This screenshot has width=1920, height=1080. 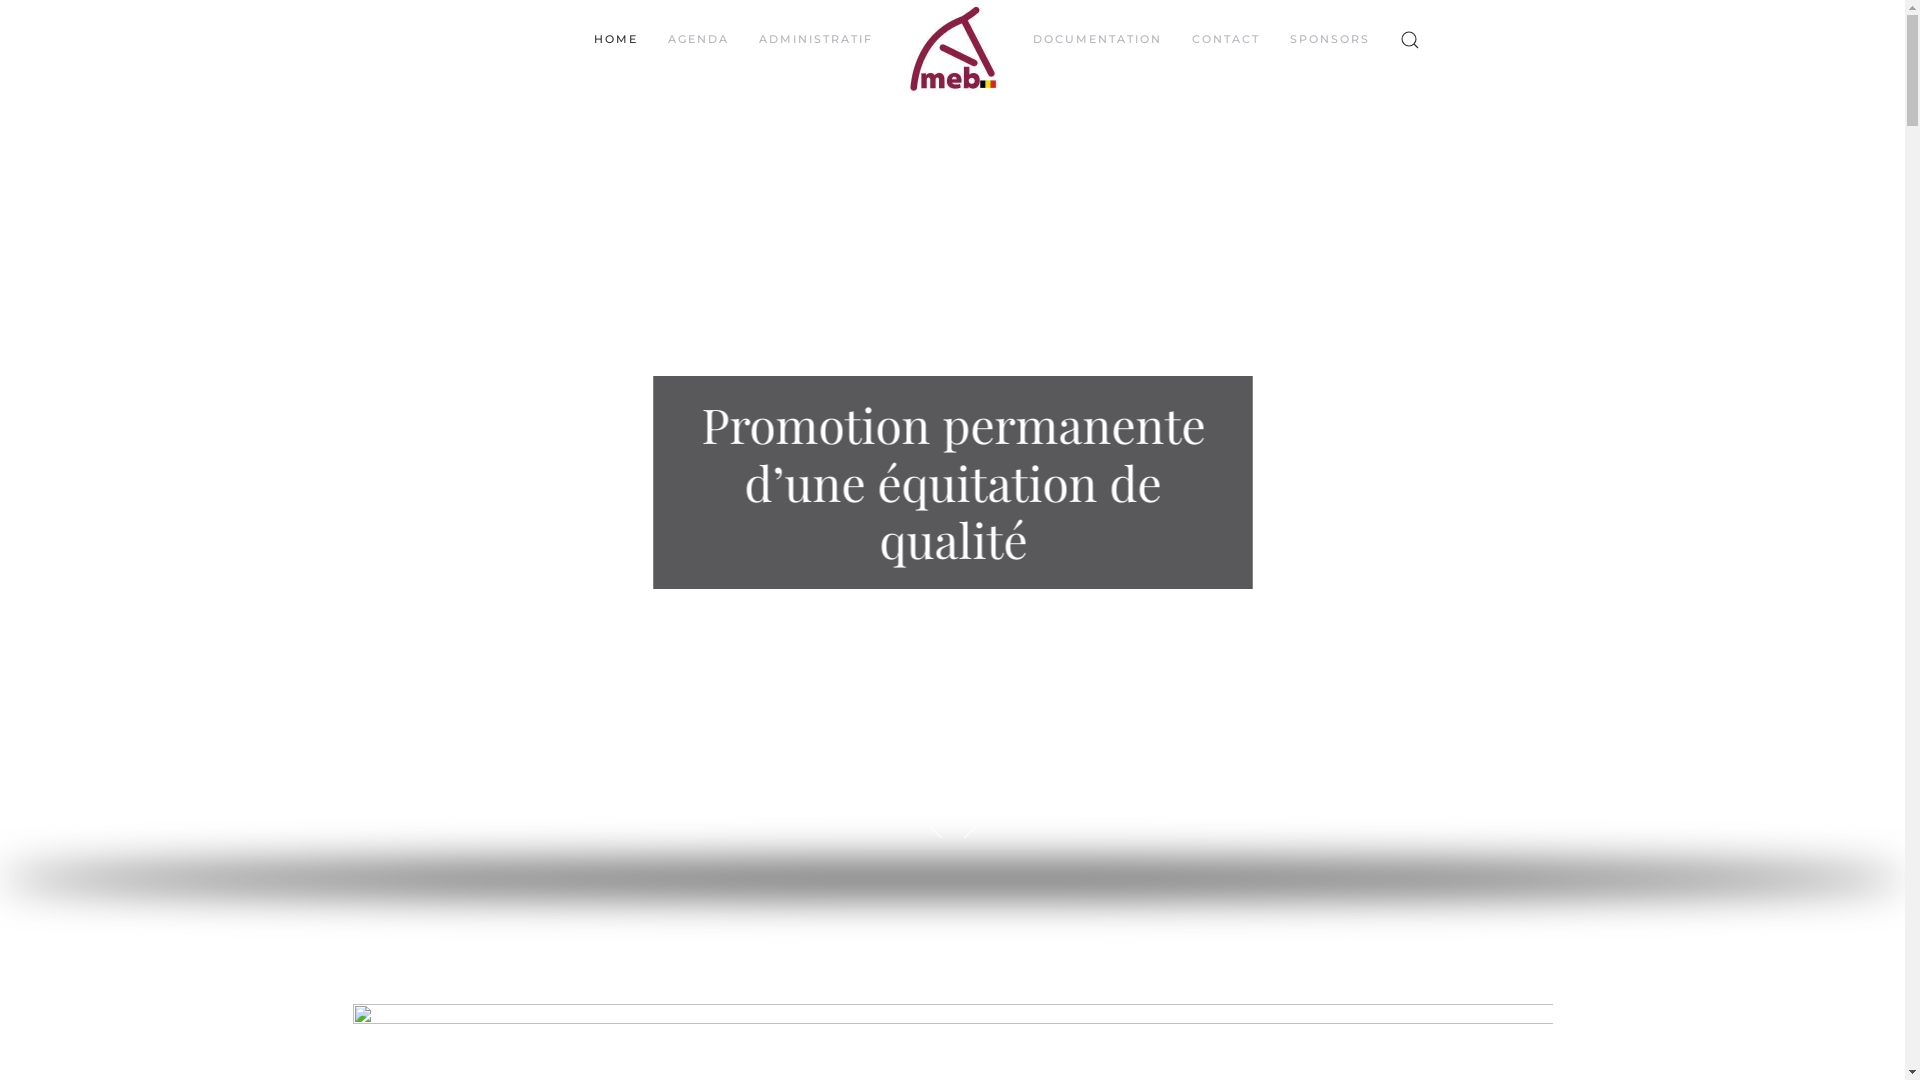 What do you see at coordinates (616, 40) in the screenshot?
I see `HOME` at bounding box center [616, 40].